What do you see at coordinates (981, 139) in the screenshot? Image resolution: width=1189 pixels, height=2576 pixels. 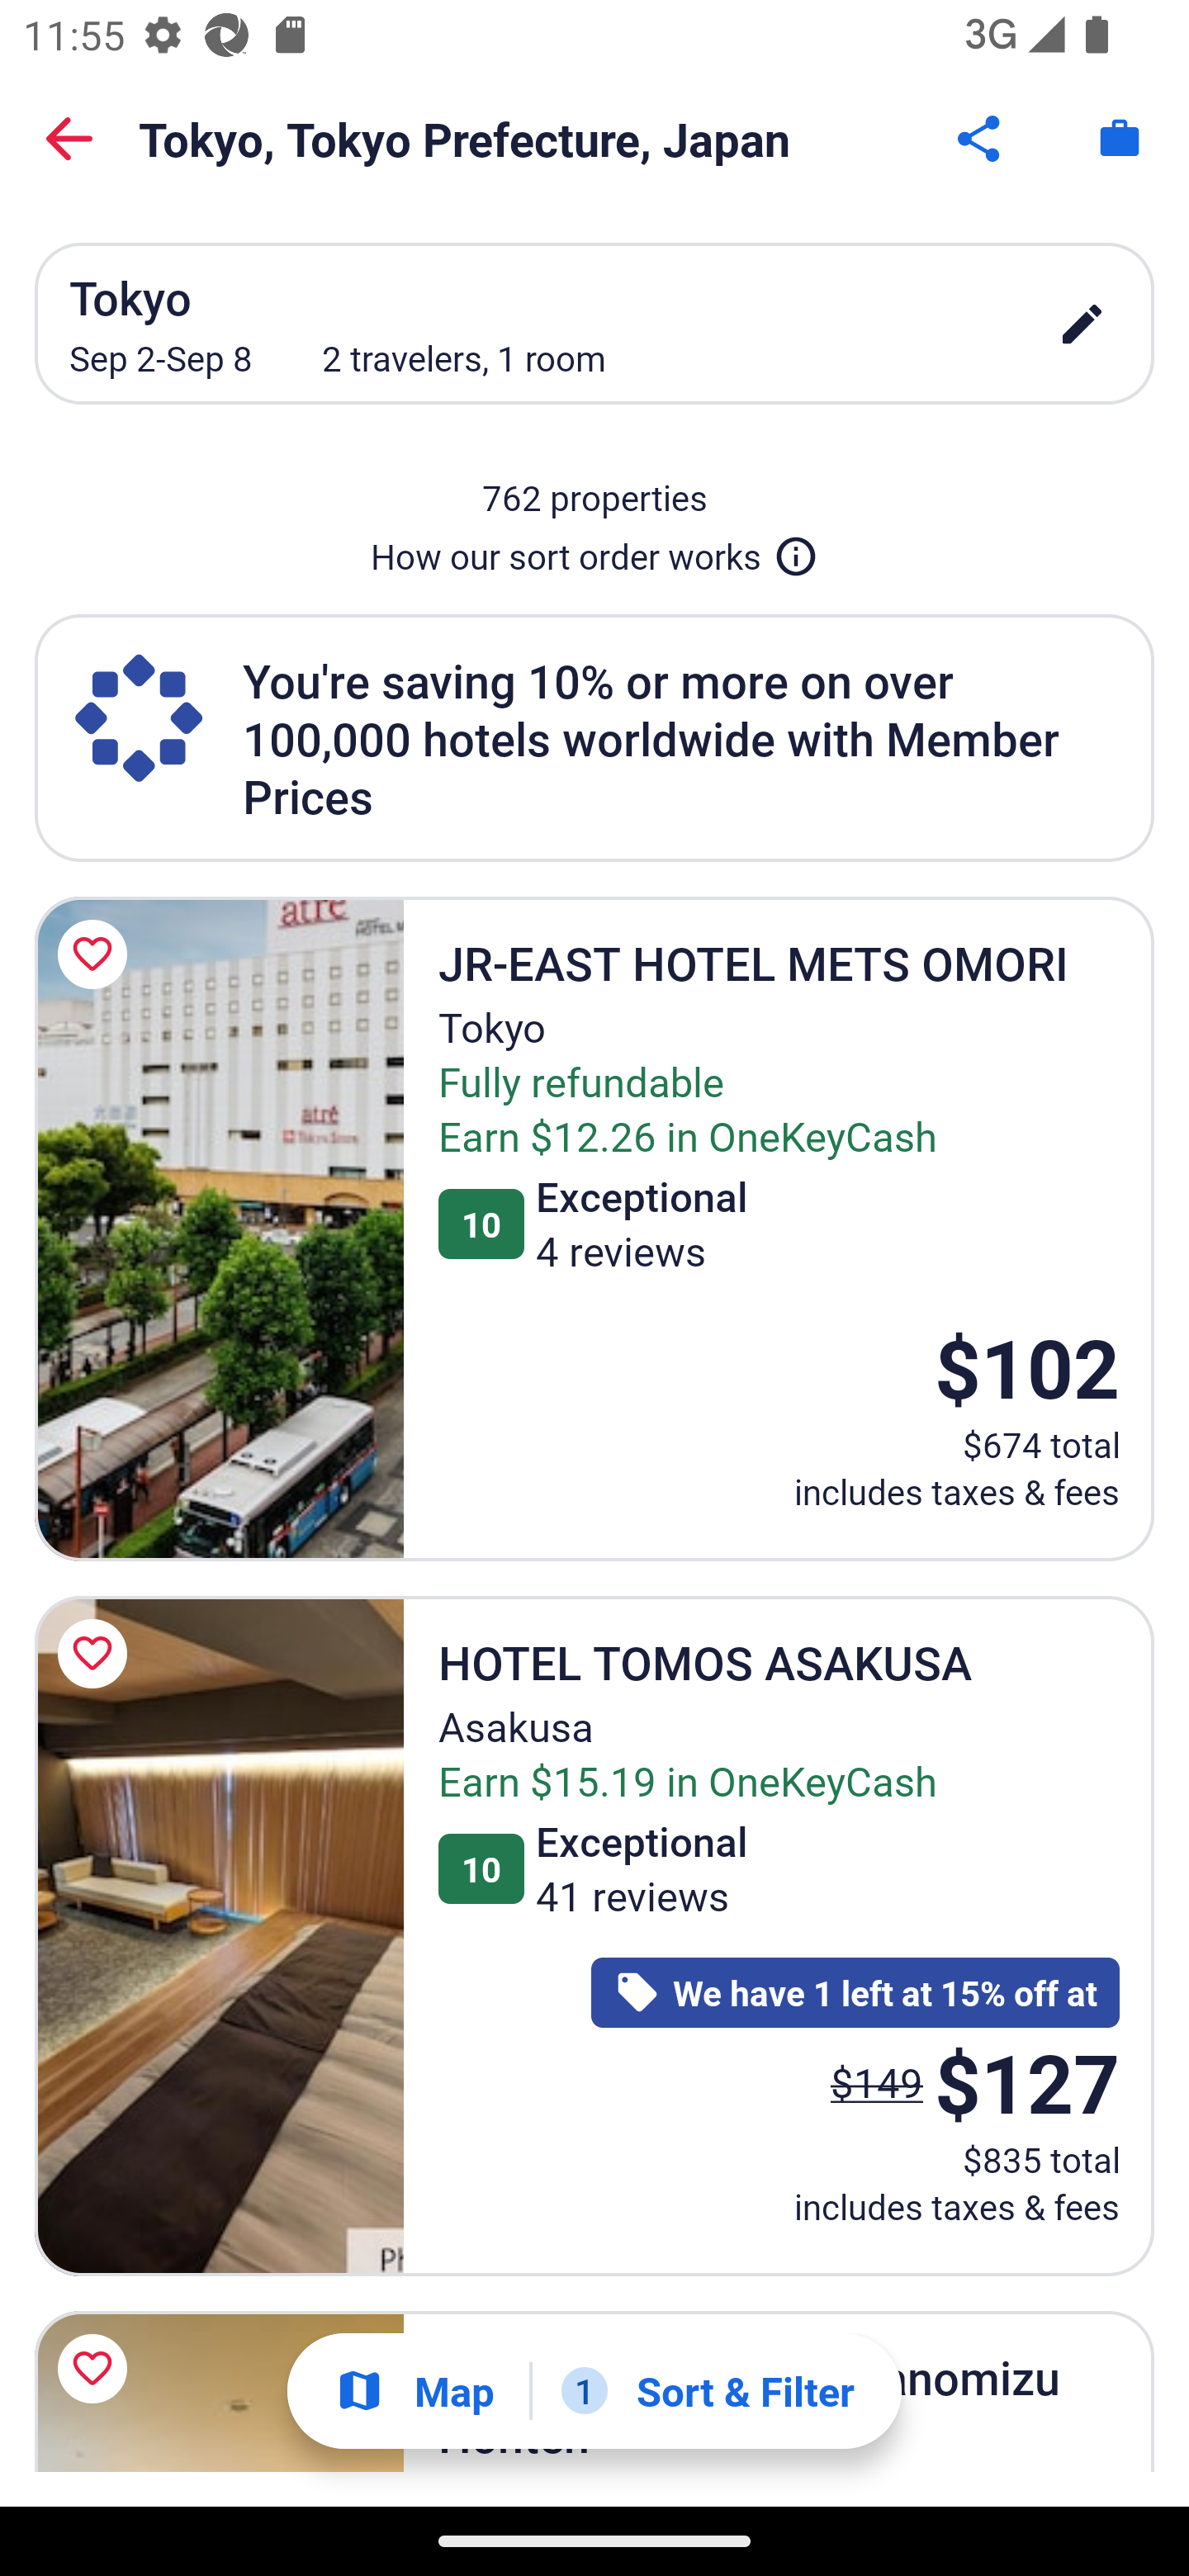 I see `Share Button` at bounding box center [981, 139].